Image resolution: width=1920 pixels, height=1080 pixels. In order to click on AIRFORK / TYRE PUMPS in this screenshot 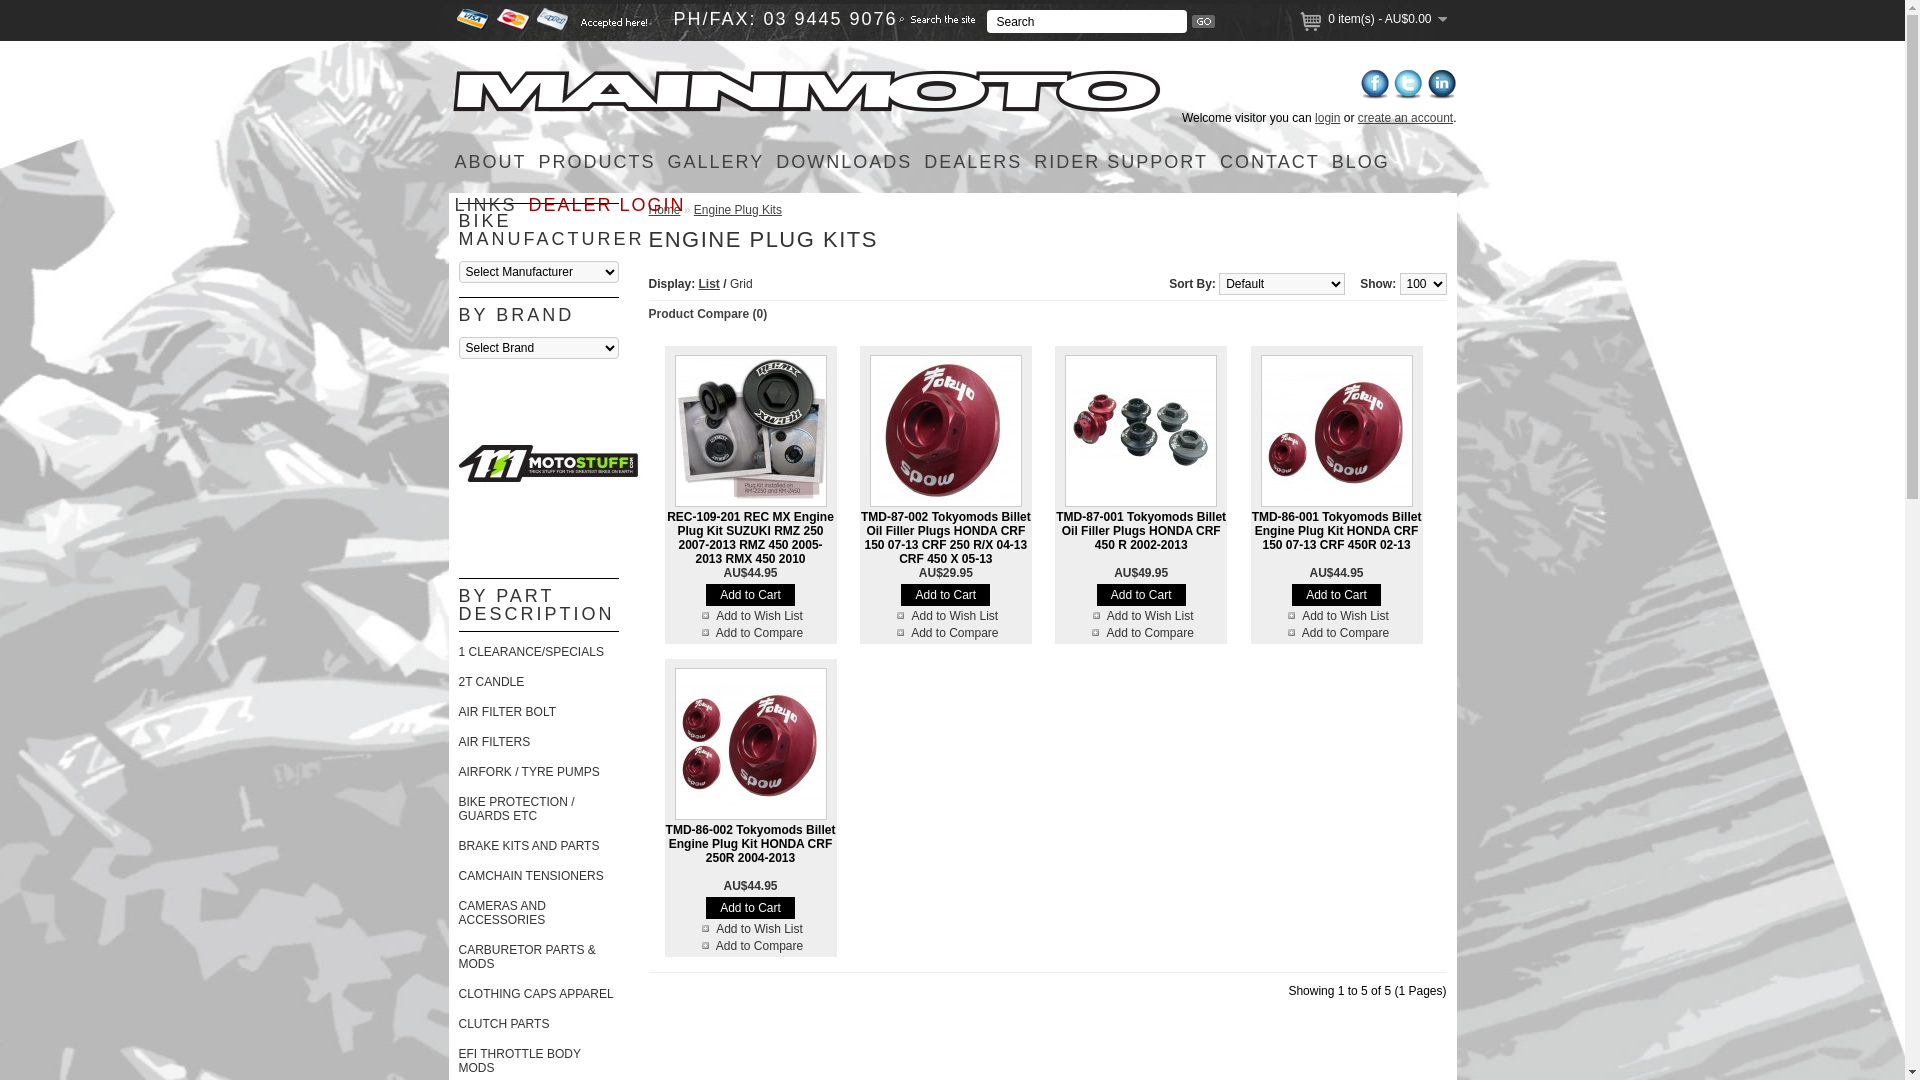, I will do `click(528, 772)`.